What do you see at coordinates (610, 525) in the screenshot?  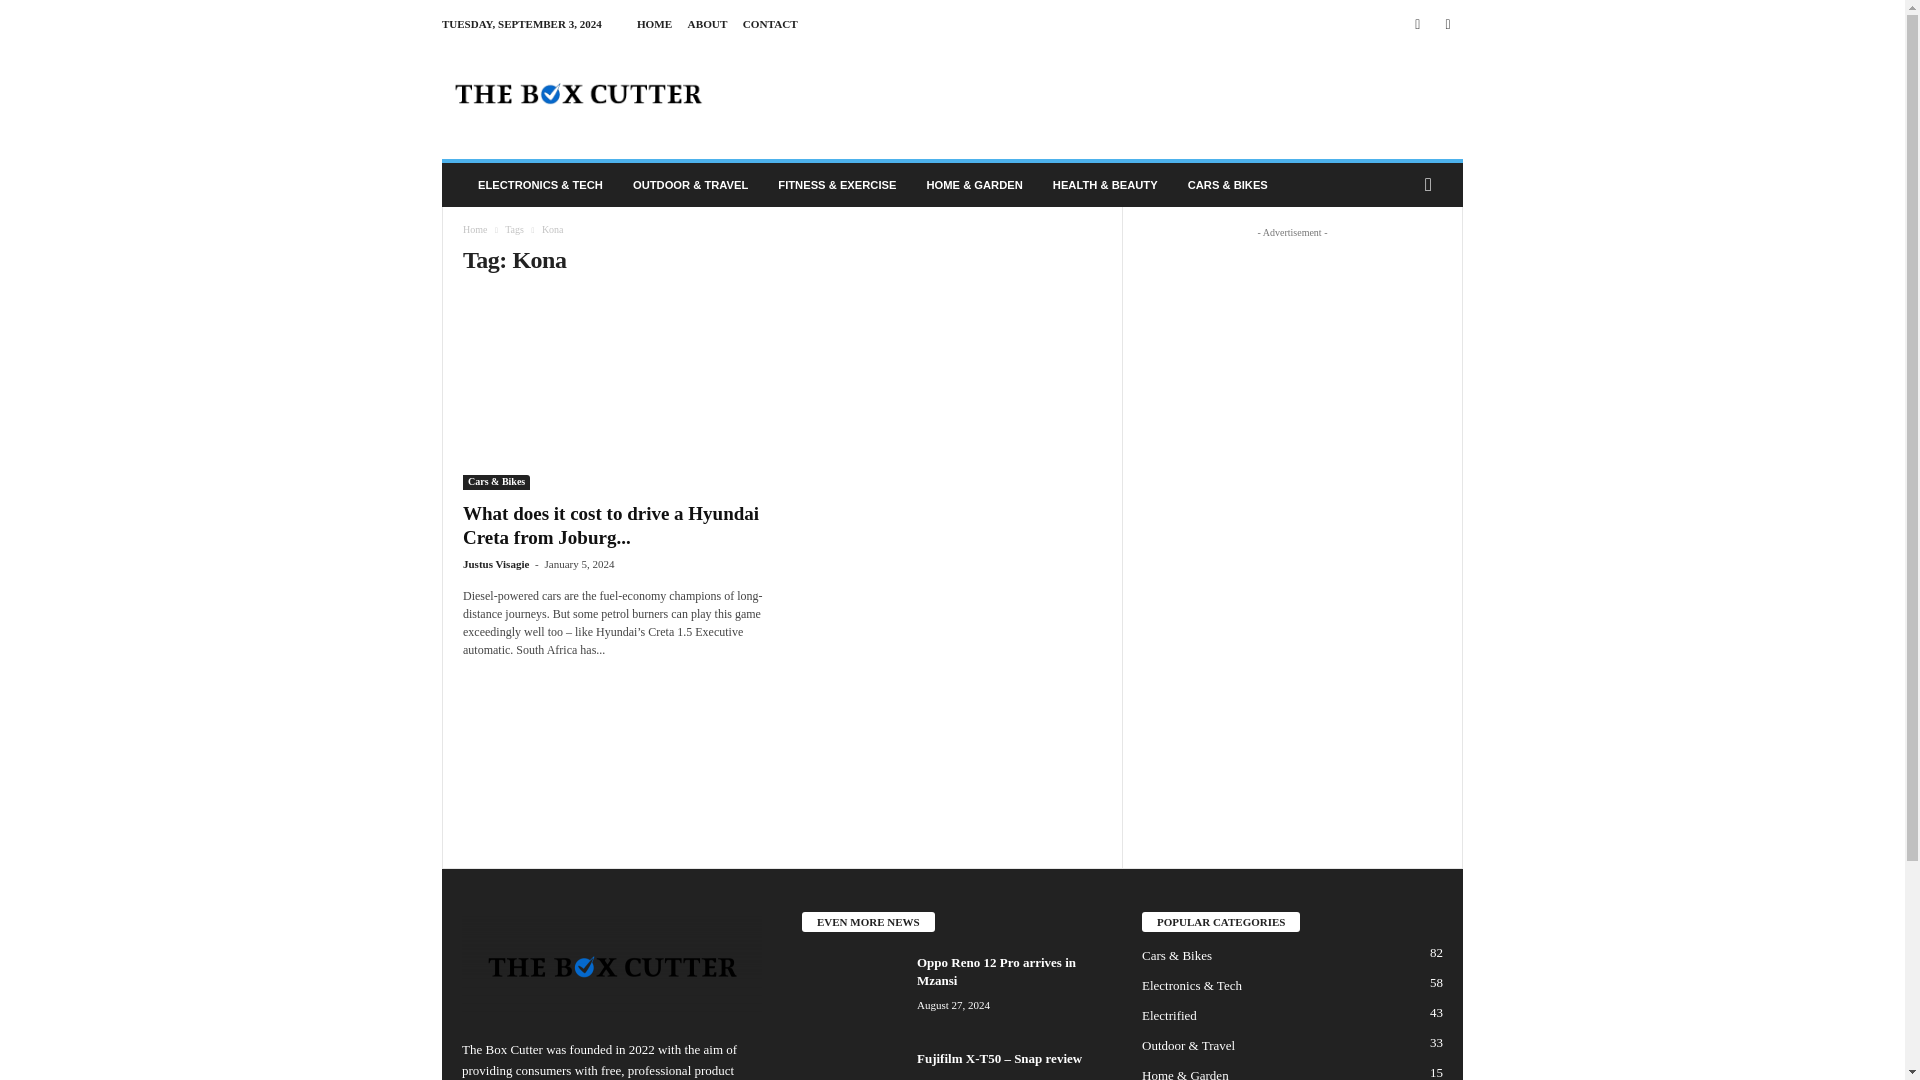 I see `What does it cost to drive a Hyundai Creta from Joburg...` at bounding box center [610, 525].